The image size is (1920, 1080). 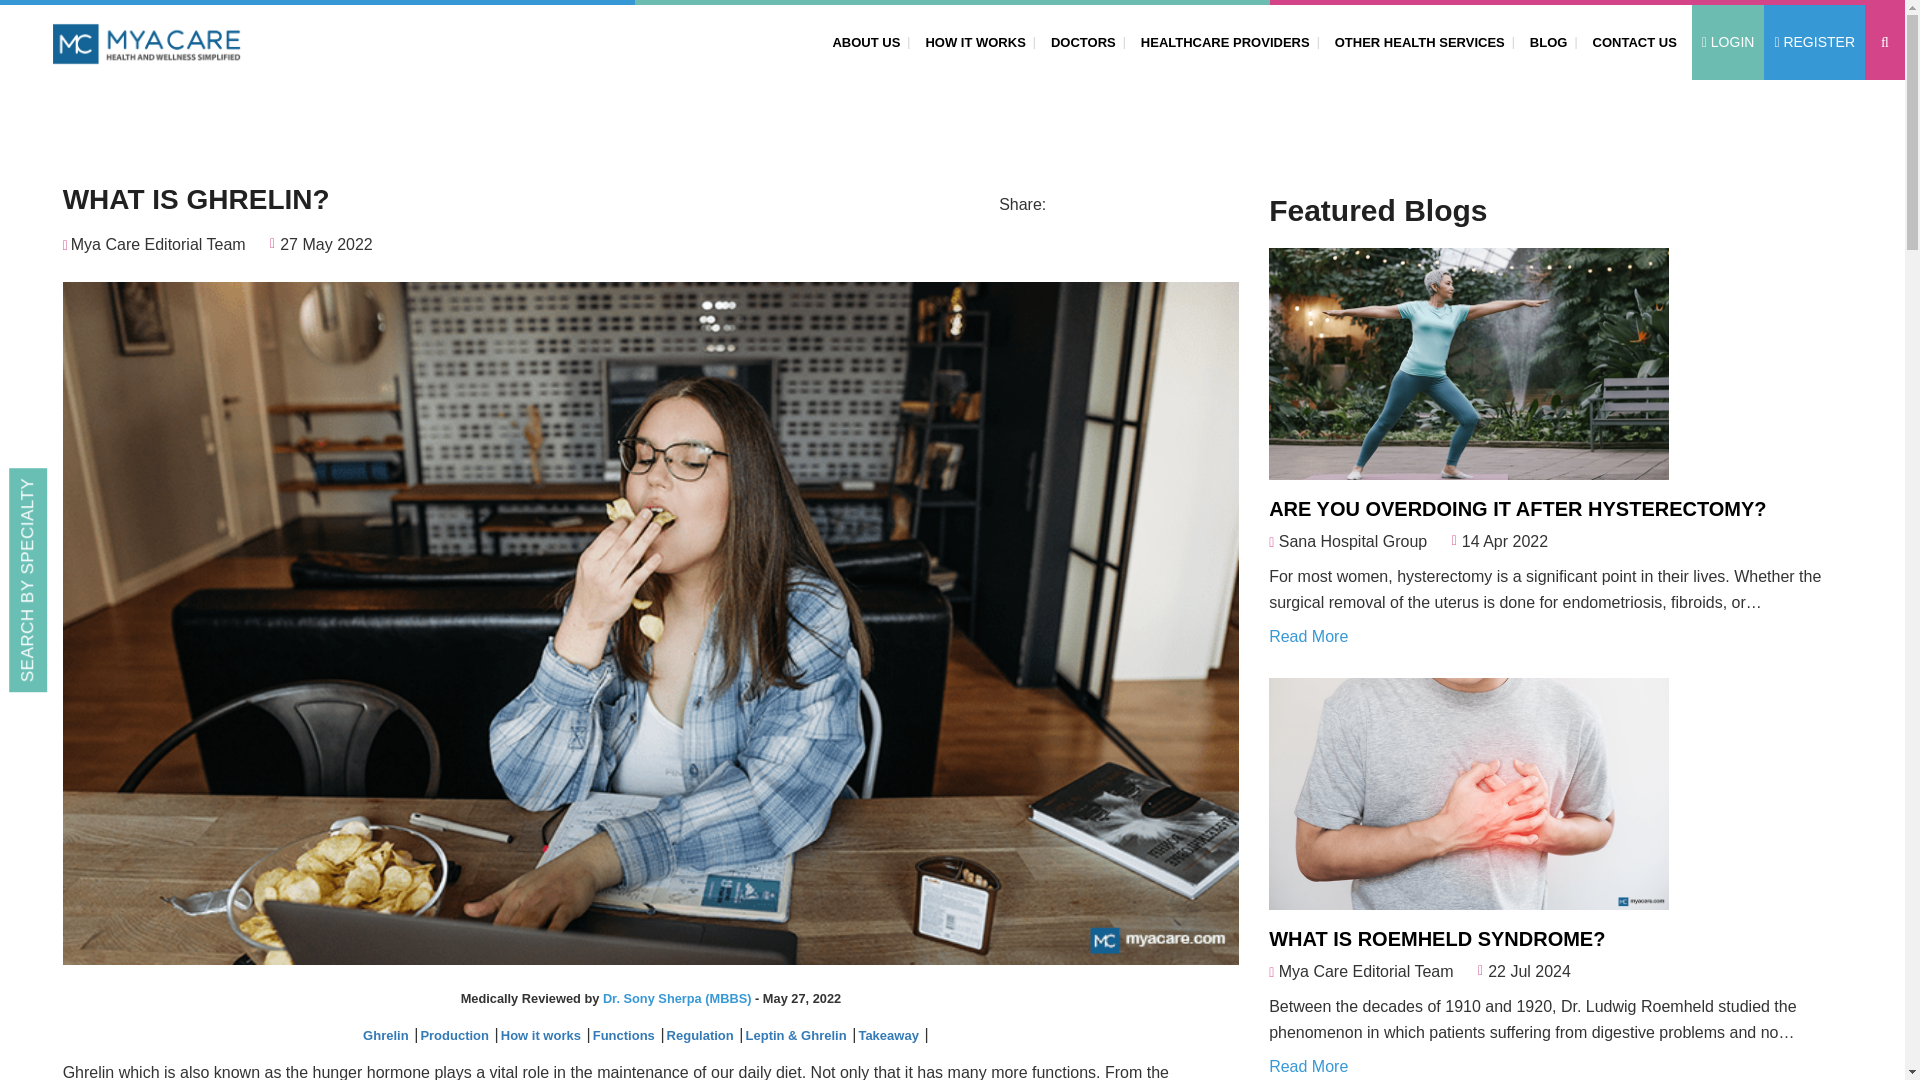 What do you see at coordinates (387, 1036) in the screenshot?
I see `Ghrelin` at bounding box center [387, 1036].